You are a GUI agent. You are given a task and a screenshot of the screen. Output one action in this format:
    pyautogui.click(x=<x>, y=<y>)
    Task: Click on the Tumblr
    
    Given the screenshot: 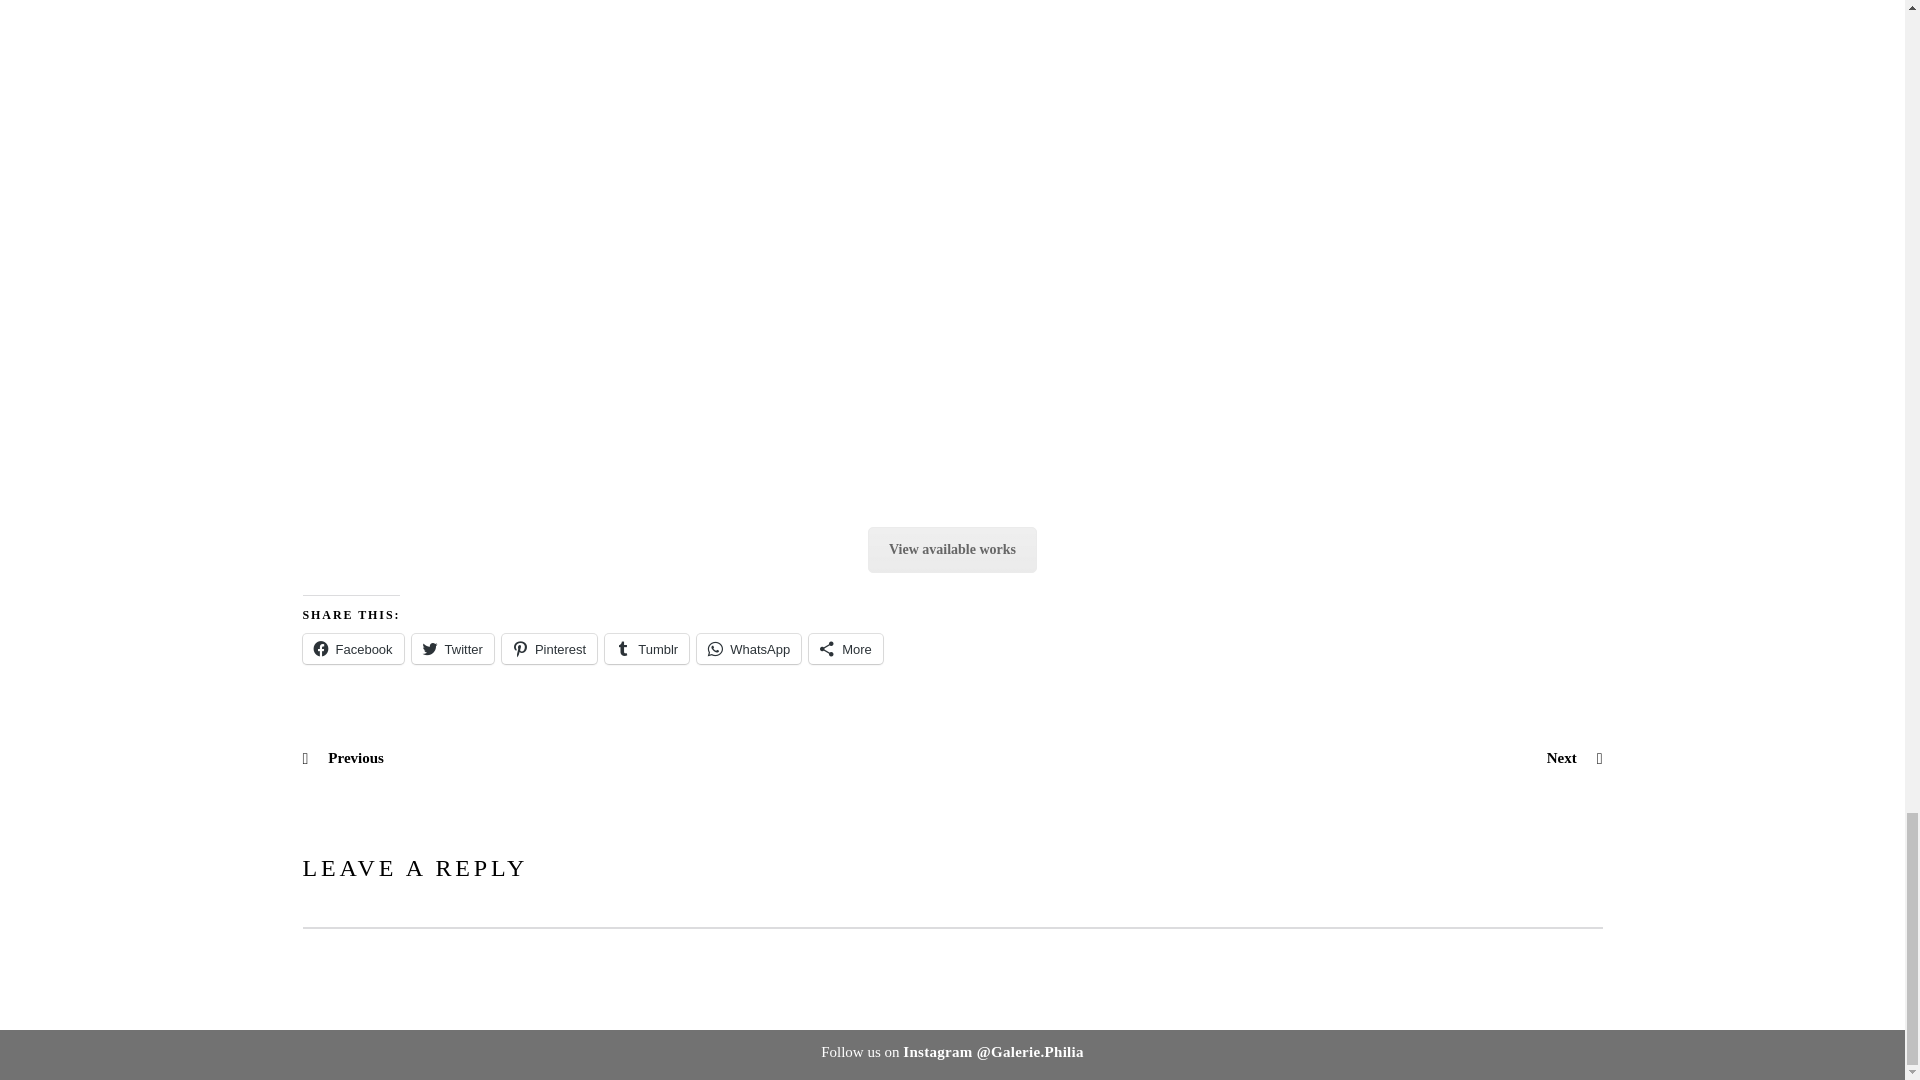 What is the action you would take?
    pyautogui.click(x=646, y=648)
    